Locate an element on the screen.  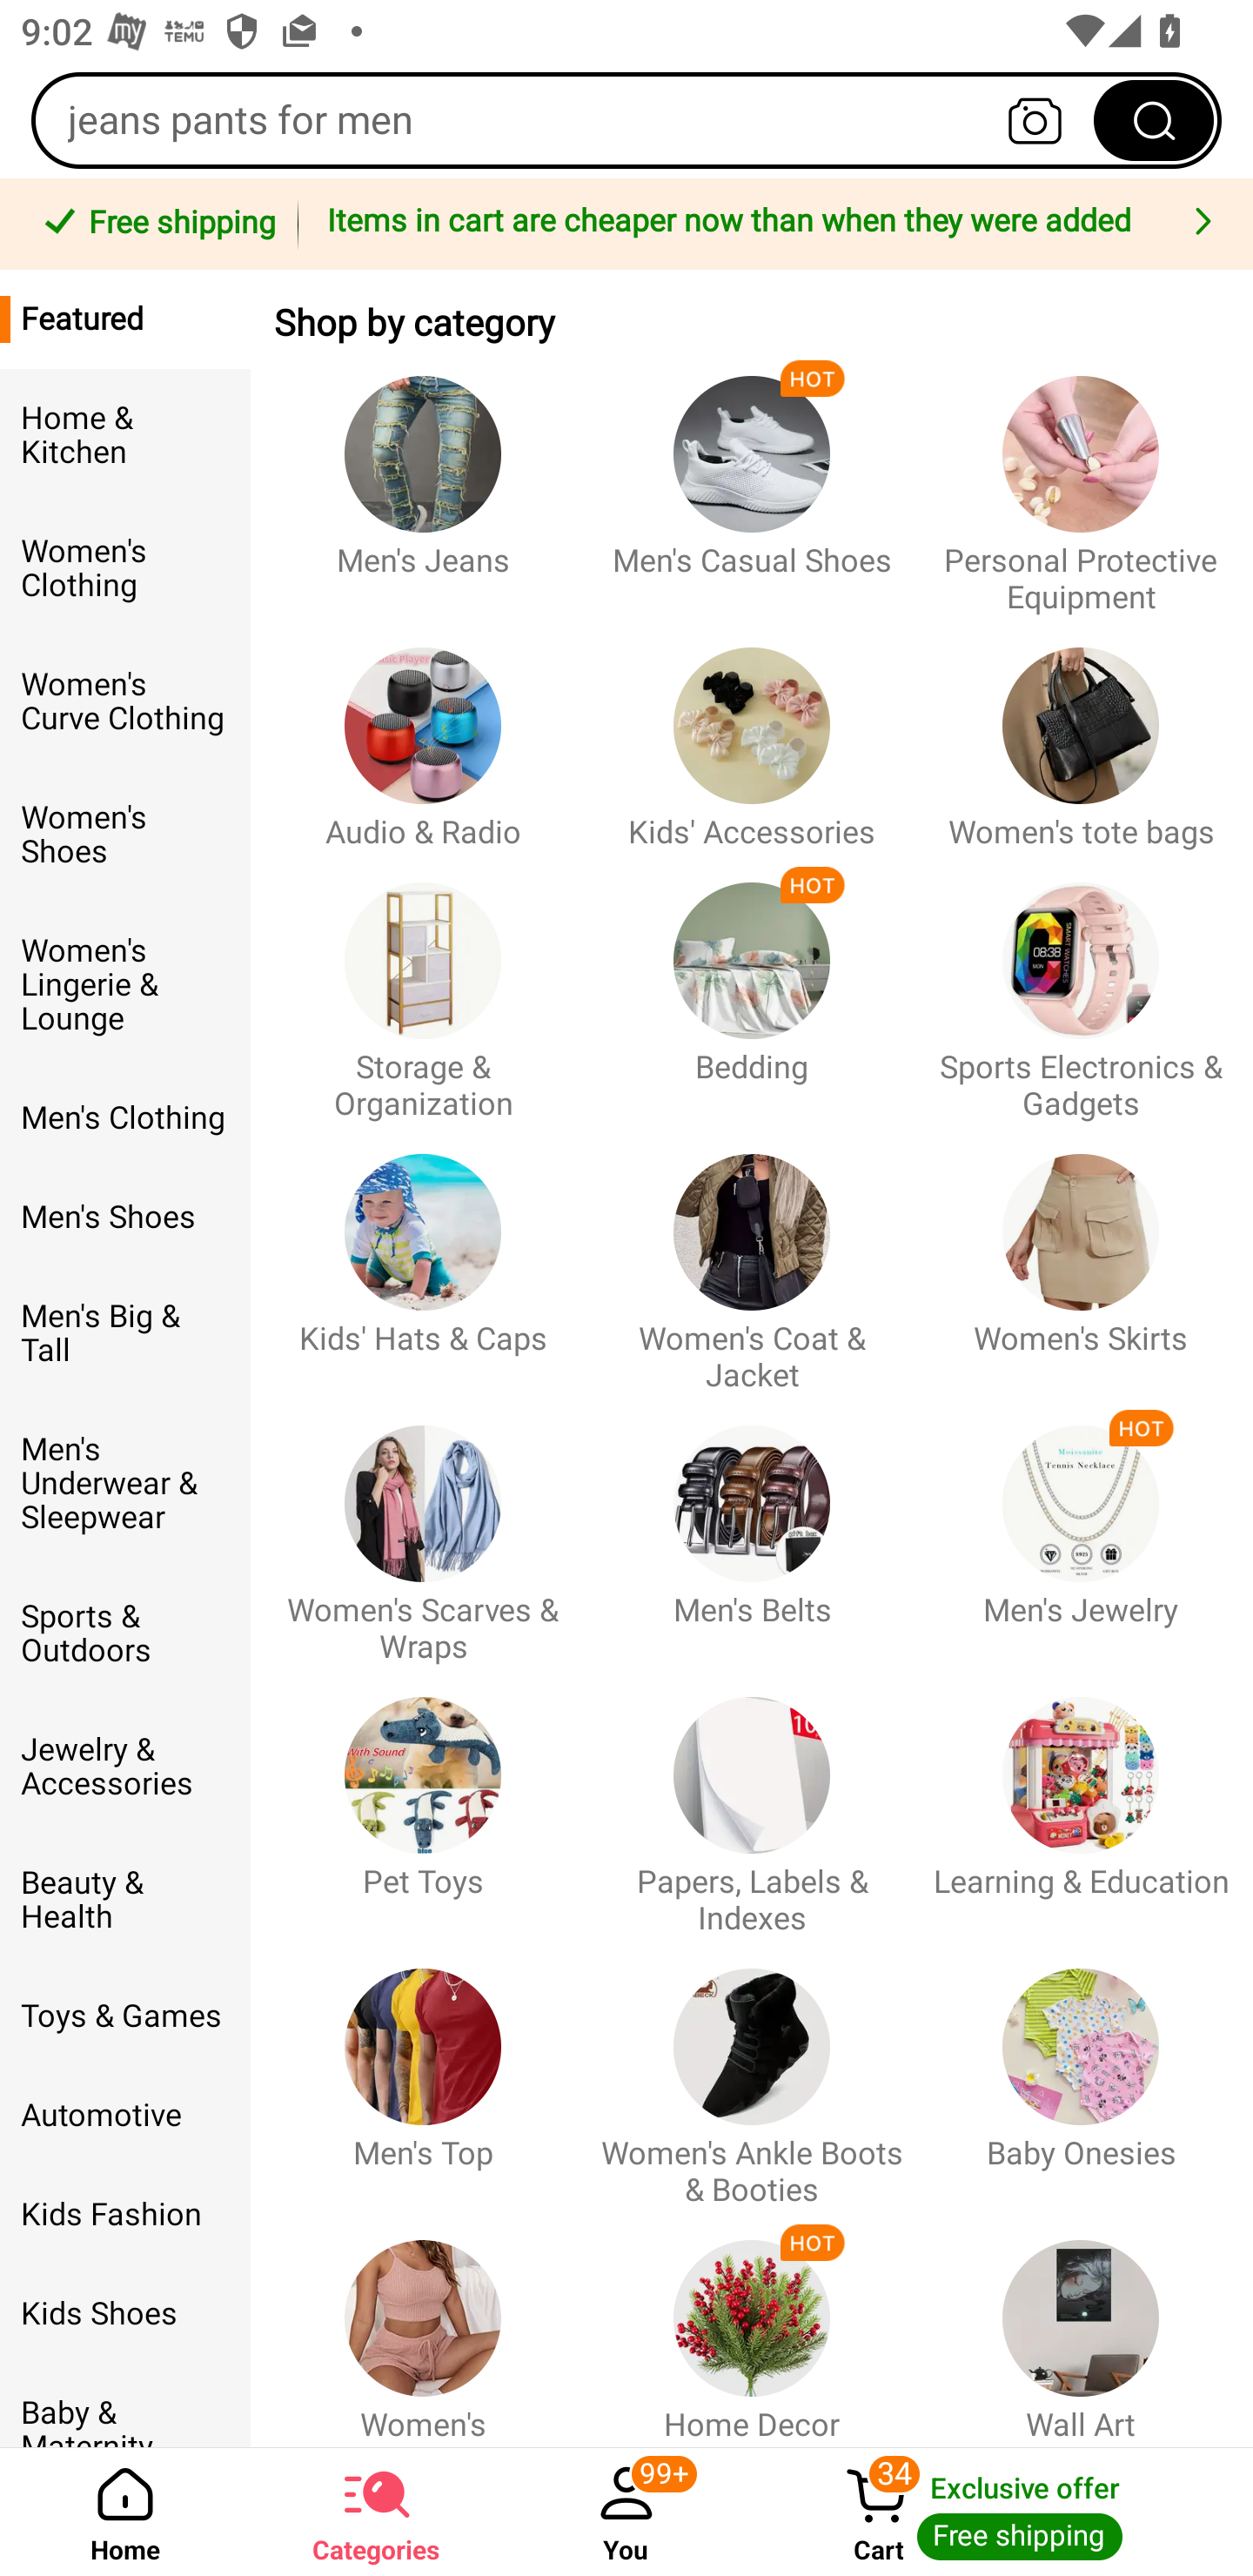
Learning & Education is located at coordinates (1081, 1801).